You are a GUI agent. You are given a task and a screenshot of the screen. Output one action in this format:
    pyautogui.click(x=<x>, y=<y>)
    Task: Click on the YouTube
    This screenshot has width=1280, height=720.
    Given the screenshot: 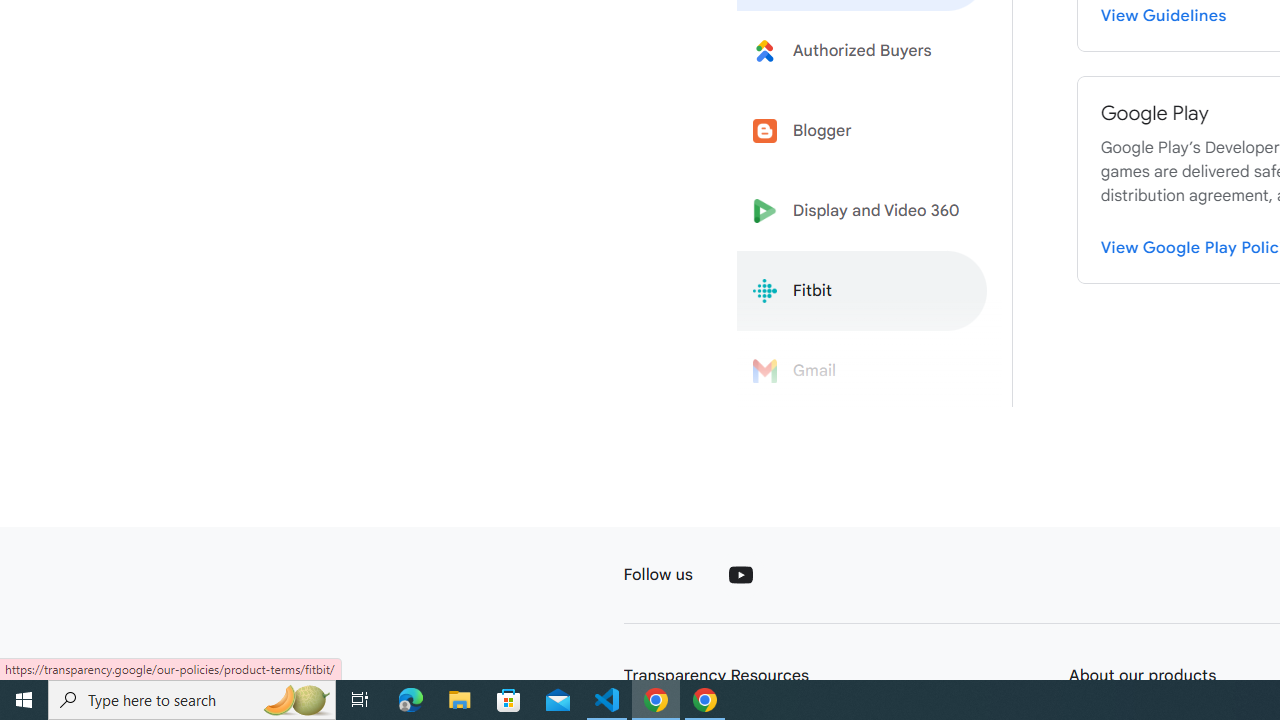 What is the action you would take?
    pyautogui.click(x=740, y=574)
    